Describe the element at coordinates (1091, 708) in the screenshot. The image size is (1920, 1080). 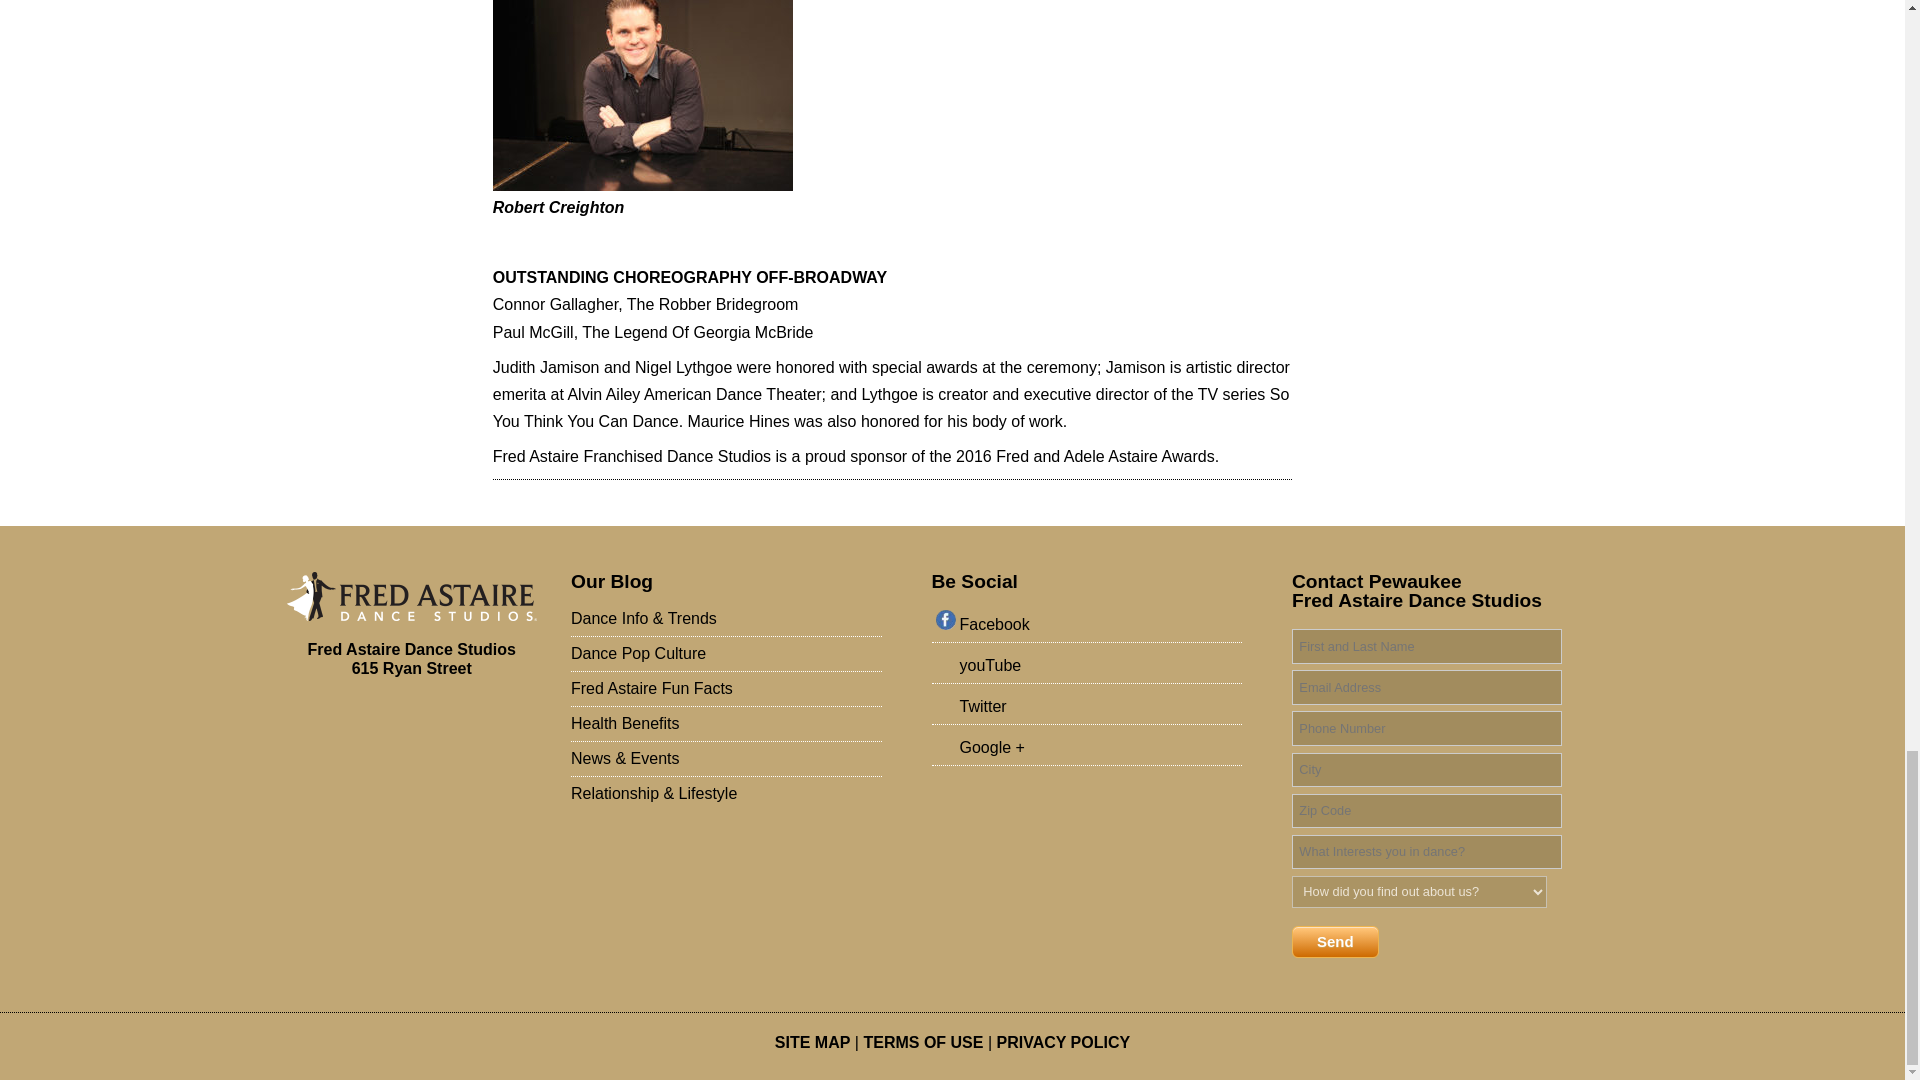
I see `Twitter` at that location.